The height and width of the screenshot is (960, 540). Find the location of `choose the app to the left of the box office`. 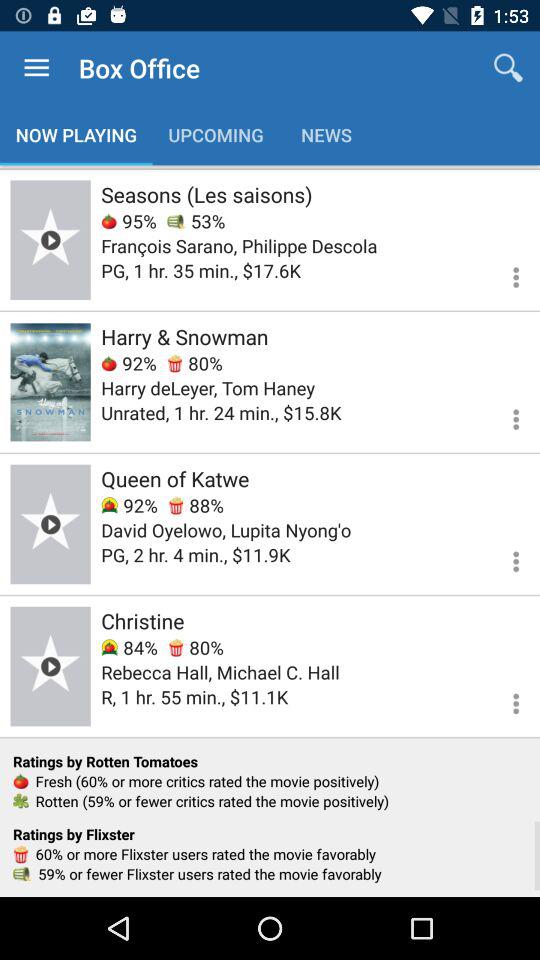

choose the app to the left of the box office is located at coordinates (36, 68).